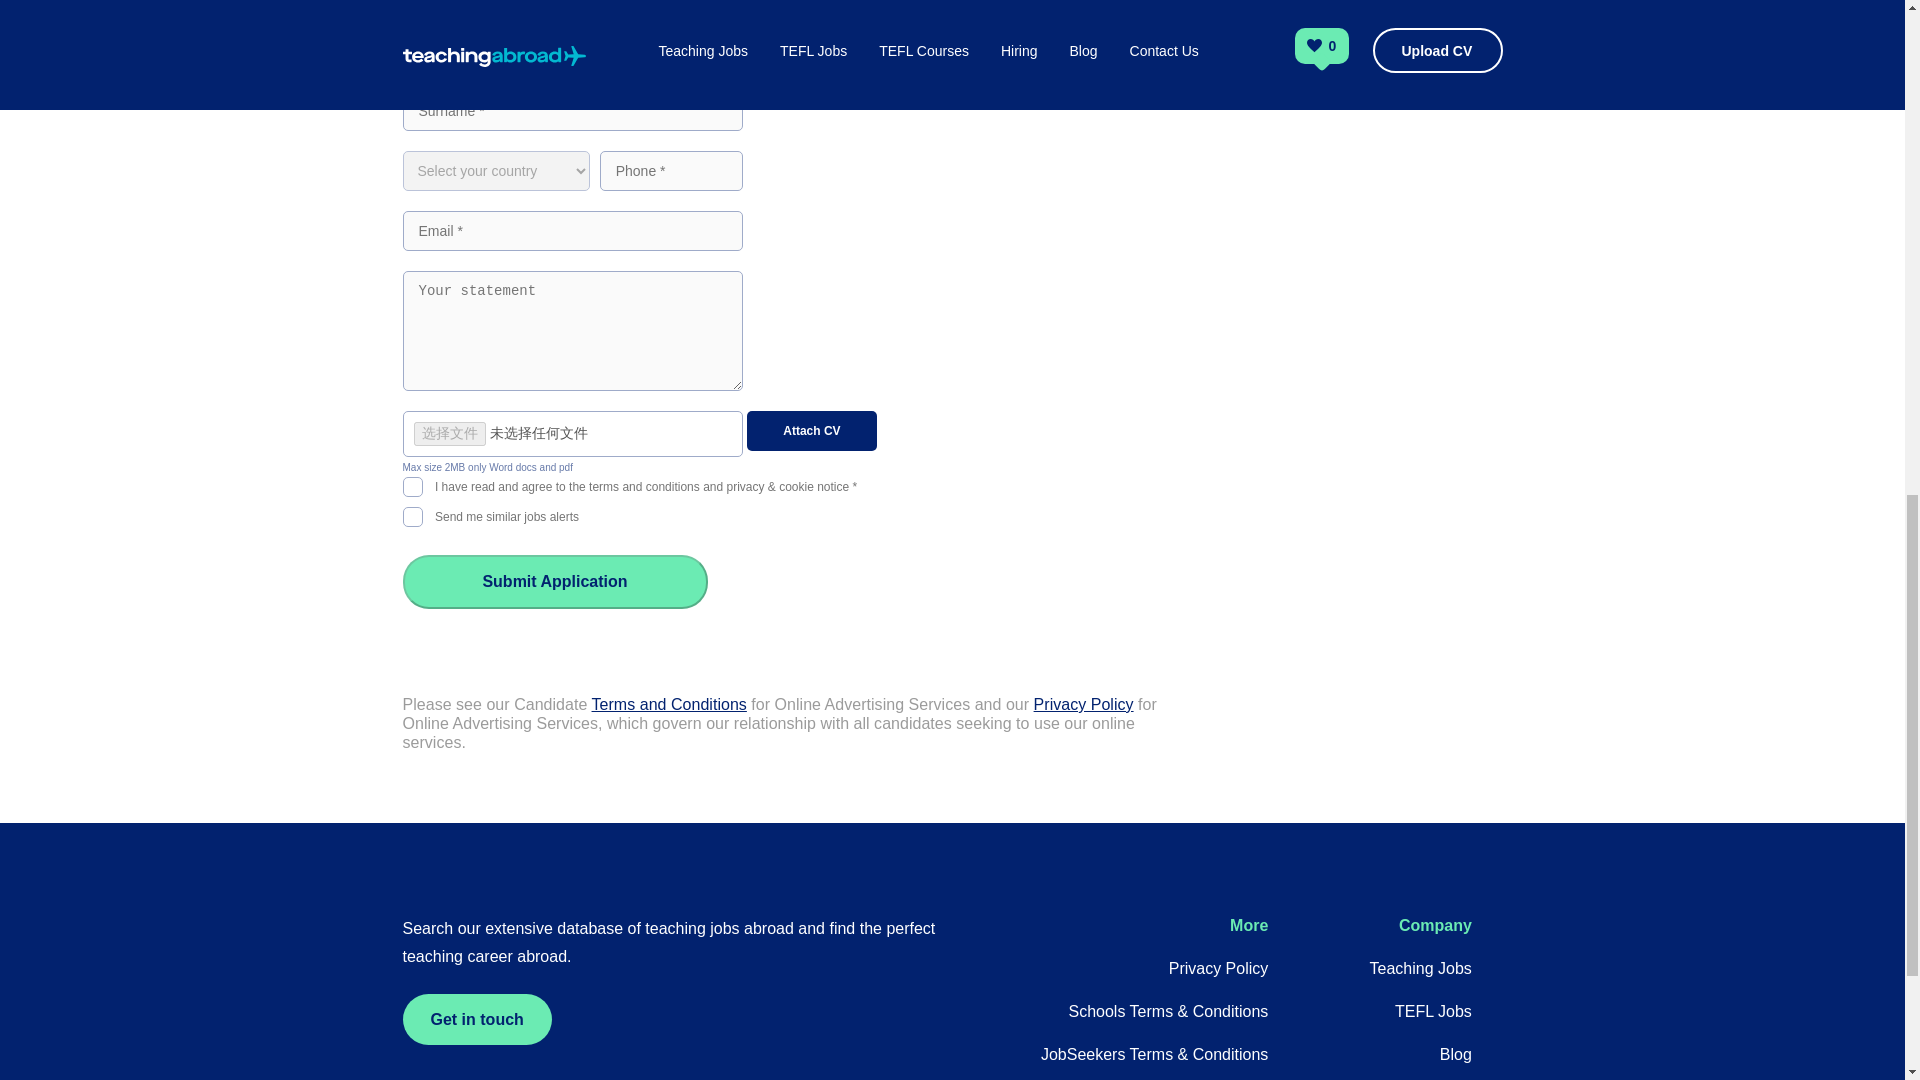 Image resolution: width=1920 pixels, height=1080 pixels. What do you see at coordinates (496, 704) in the screenshot?
I see `Please see our Candidate` at bounding box center [496, 704].